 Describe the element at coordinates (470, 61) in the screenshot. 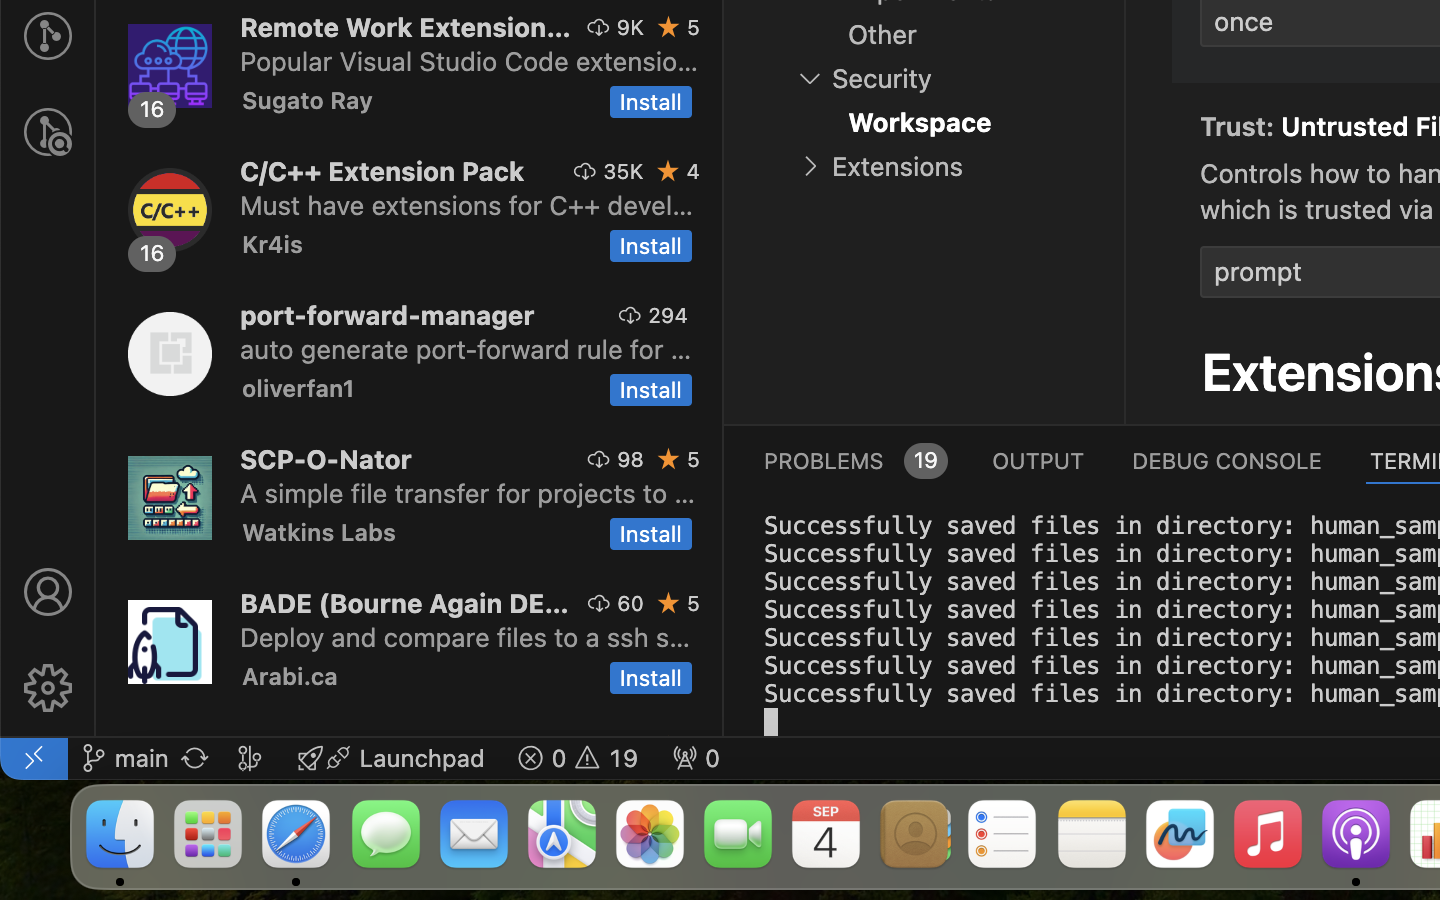

I see `Popular Visual Studio Code extensions for Remote Work` at that location.